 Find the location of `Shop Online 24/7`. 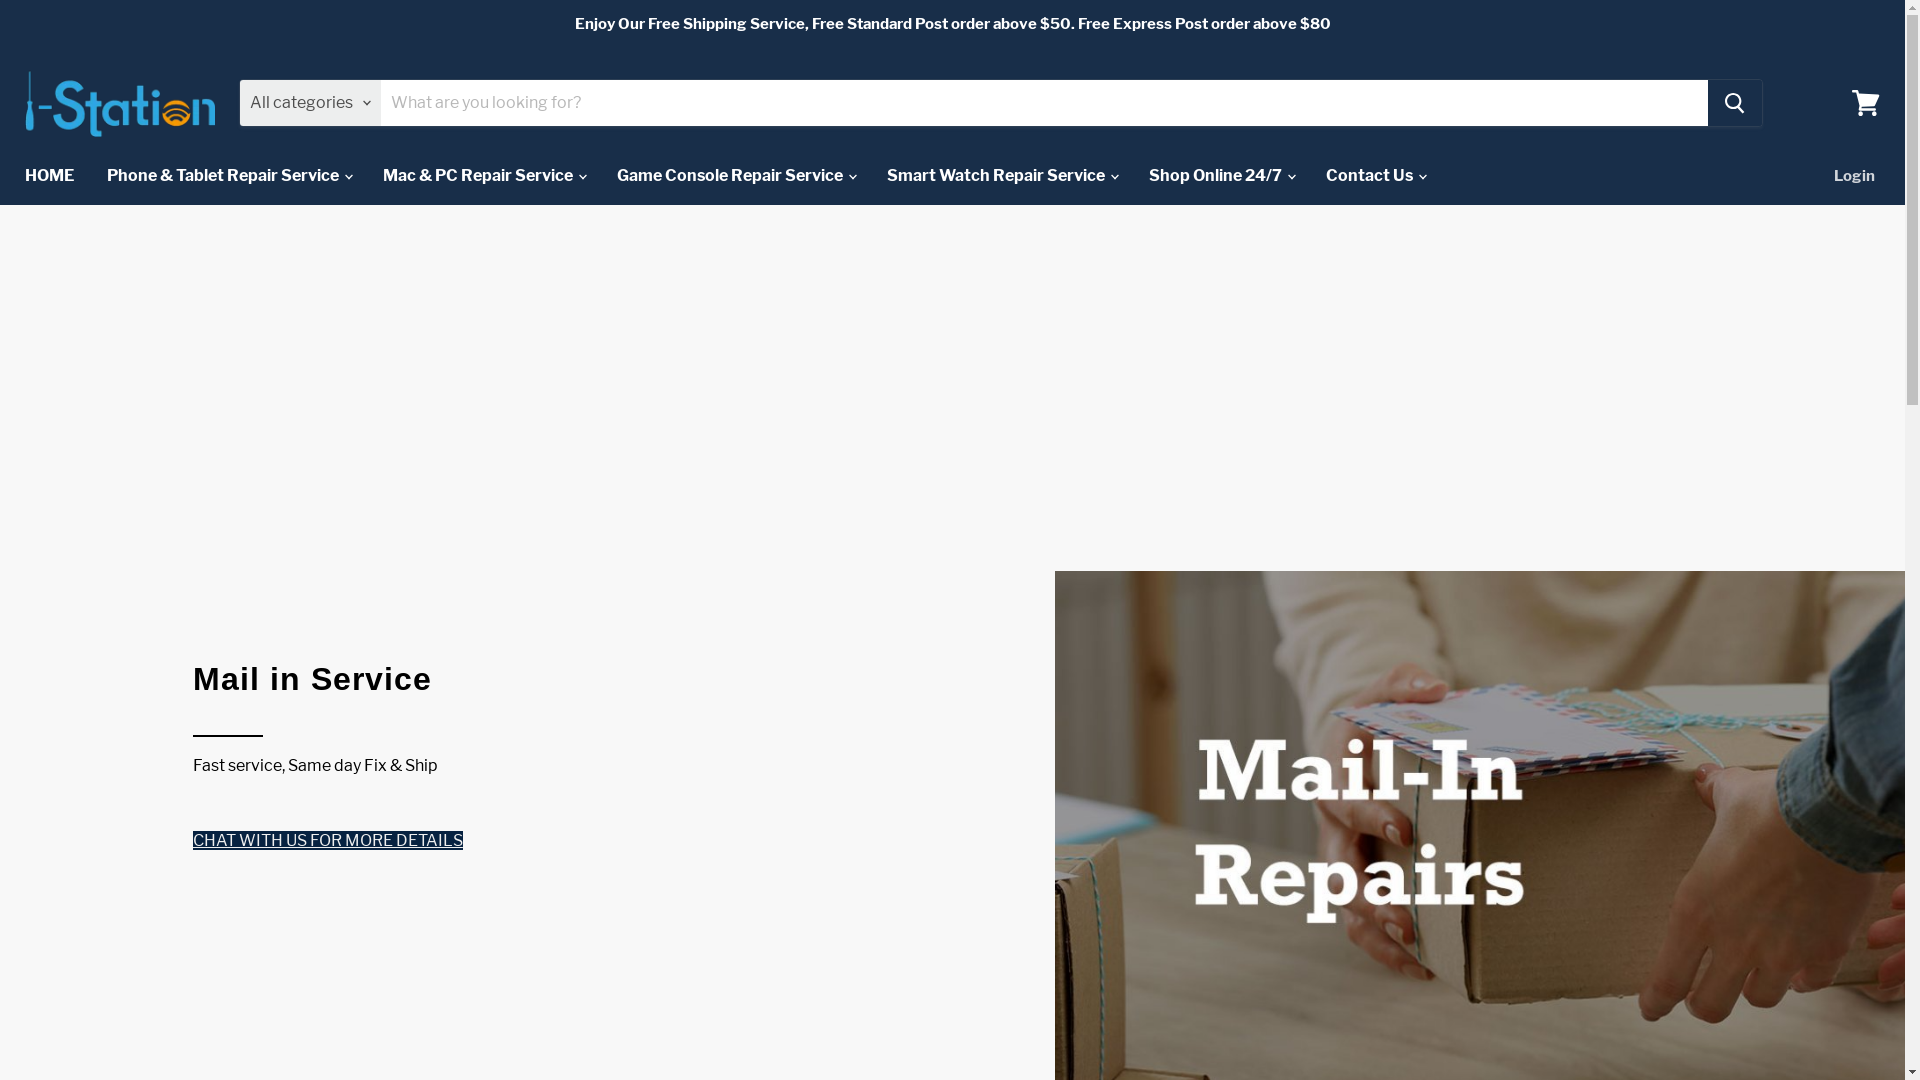

Shop Online 24/7 is located at coordinates (1221, 176).